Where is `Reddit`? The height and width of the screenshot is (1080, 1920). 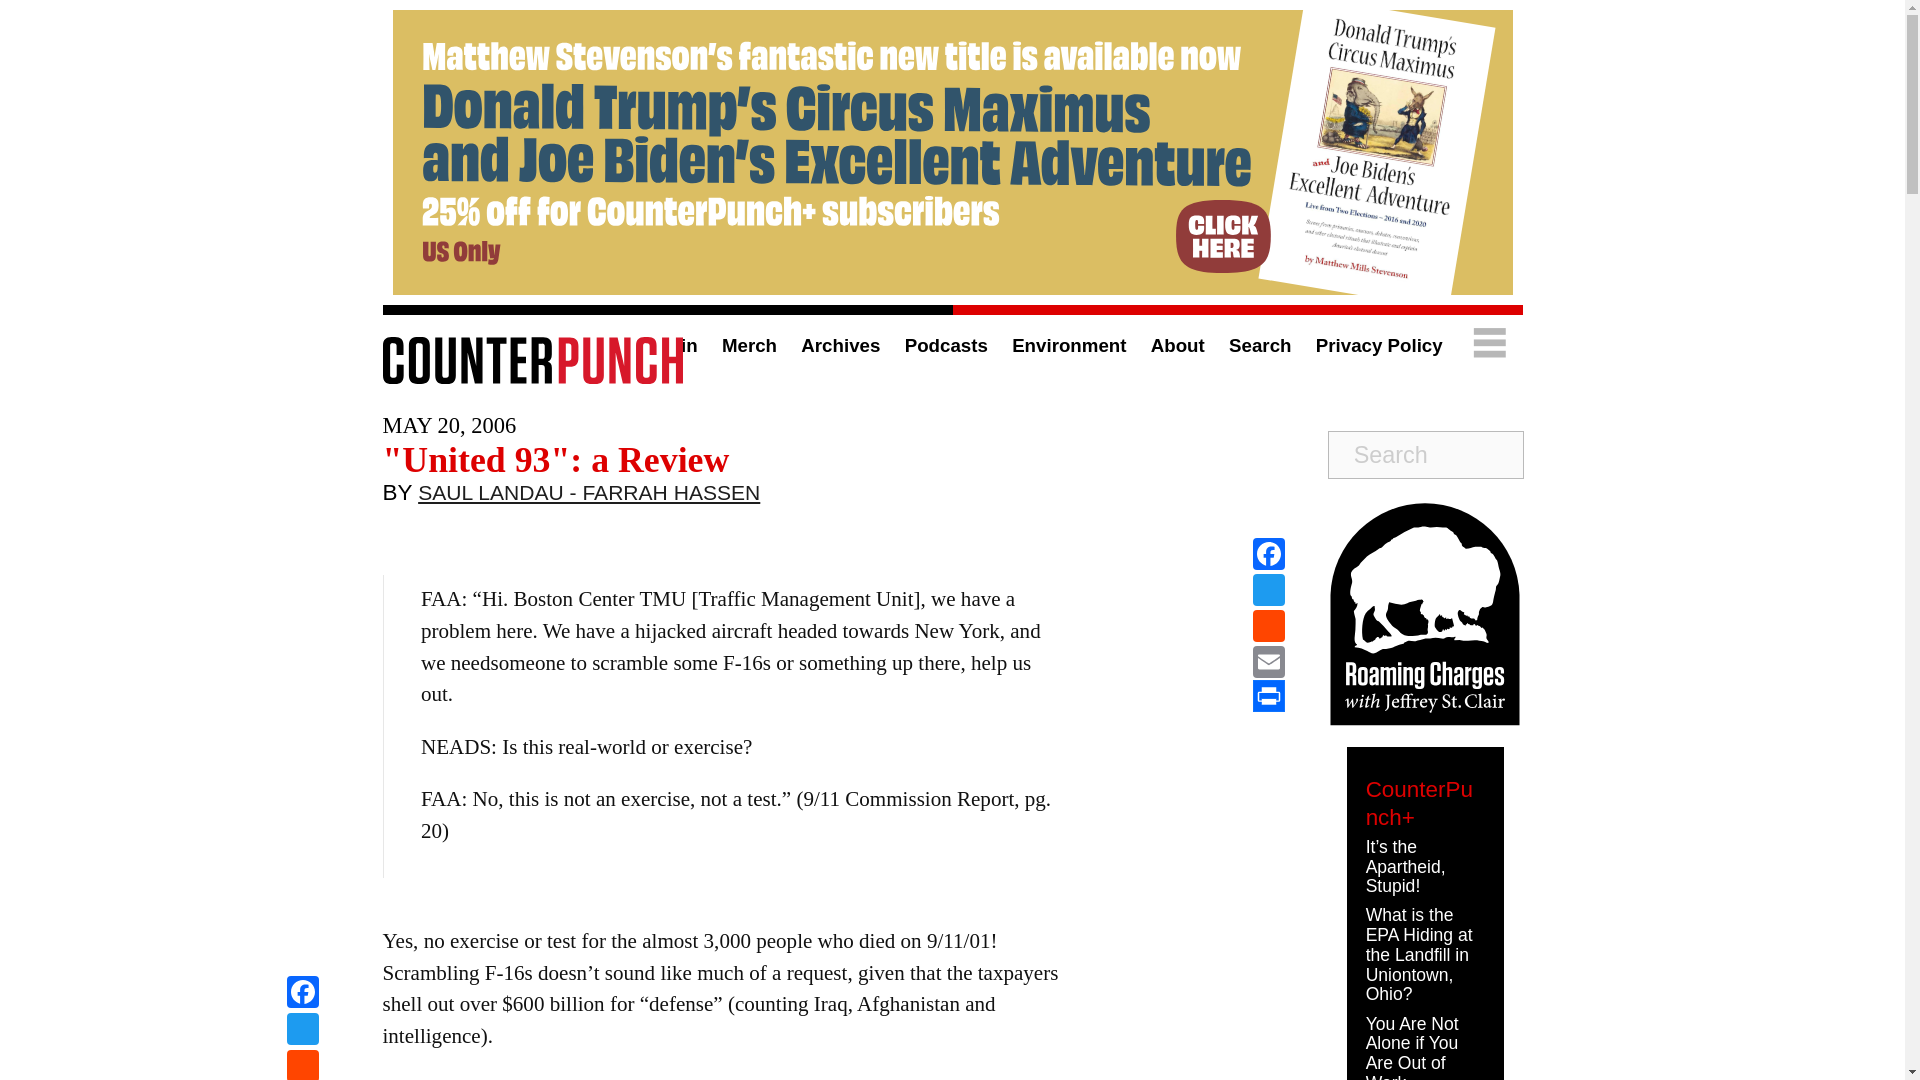
Reddit is located at coordinates (1268, 626).